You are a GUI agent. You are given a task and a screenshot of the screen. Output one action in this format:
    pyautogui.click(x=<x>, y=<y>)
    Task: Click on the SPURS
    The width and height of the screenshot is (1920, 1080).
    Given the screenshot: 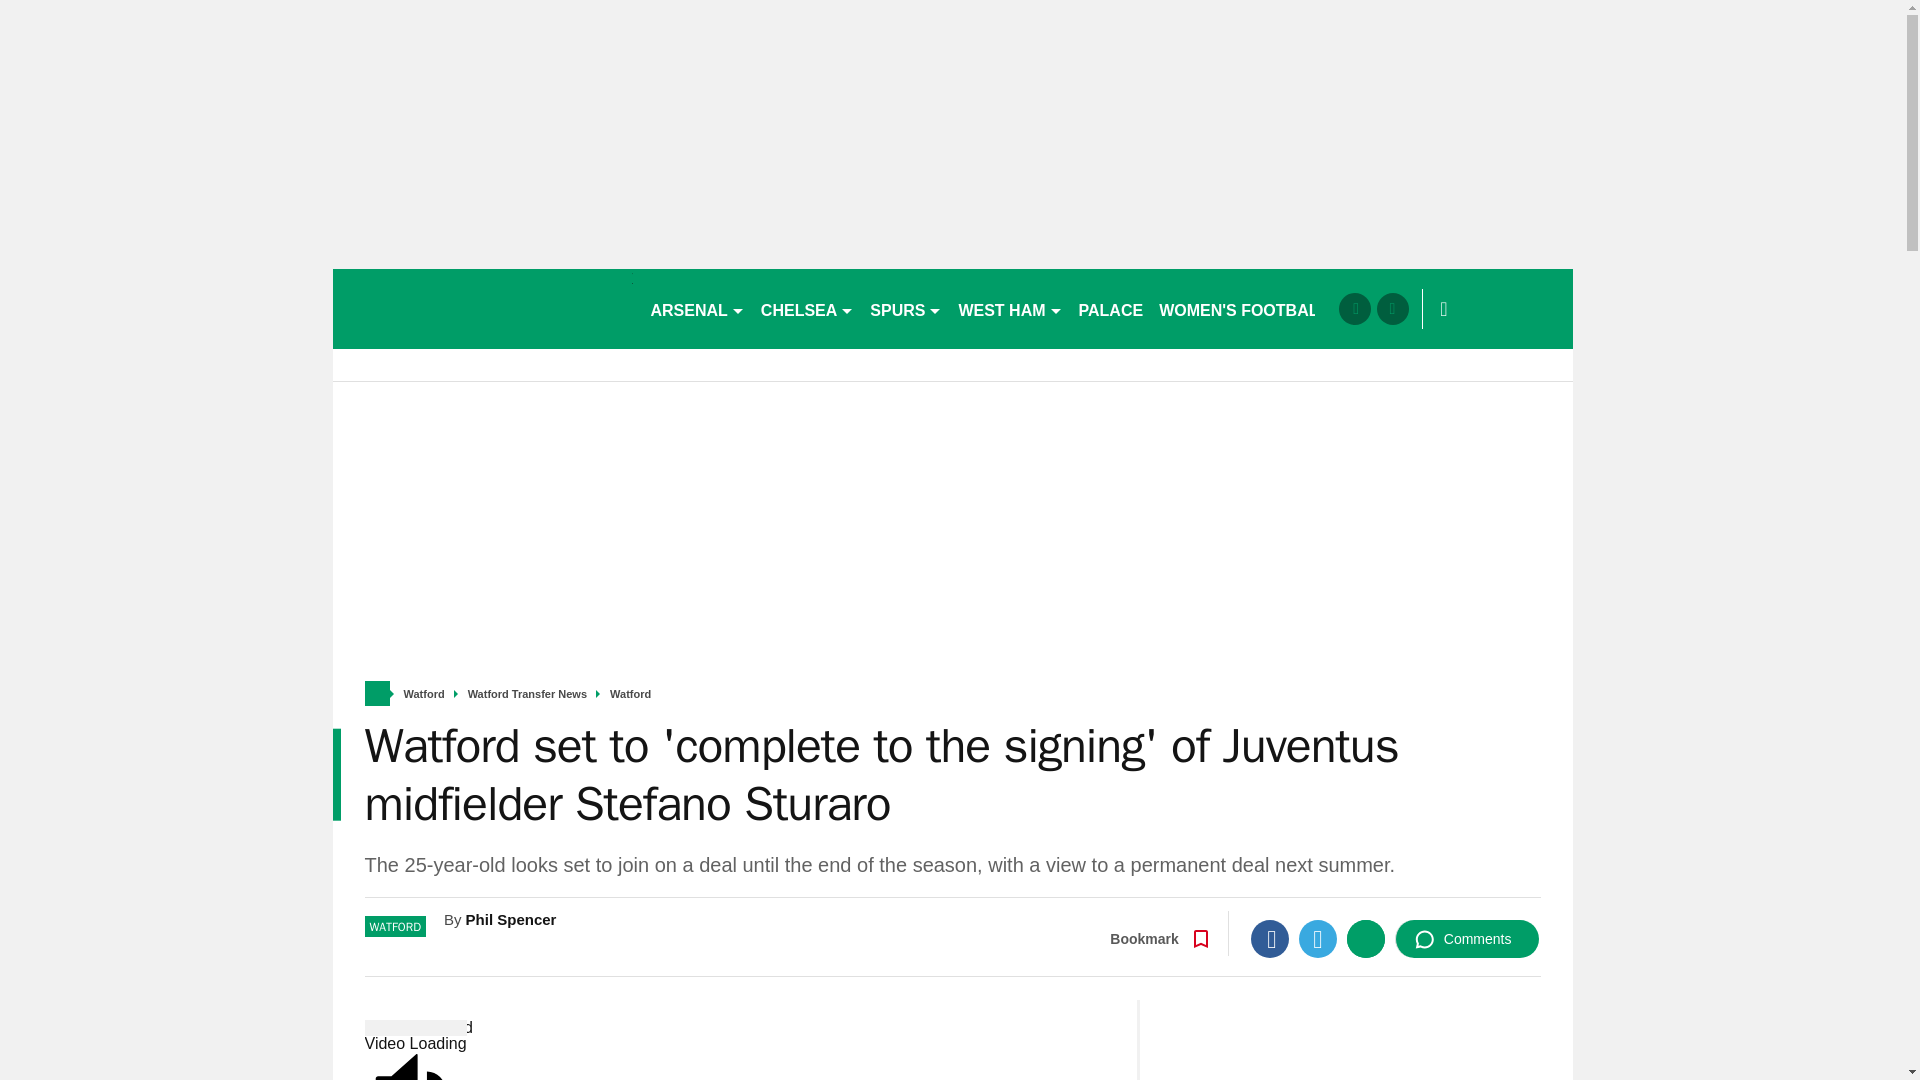 What is the action you would take?
    pyautogui.click(x=906, y=308)
    